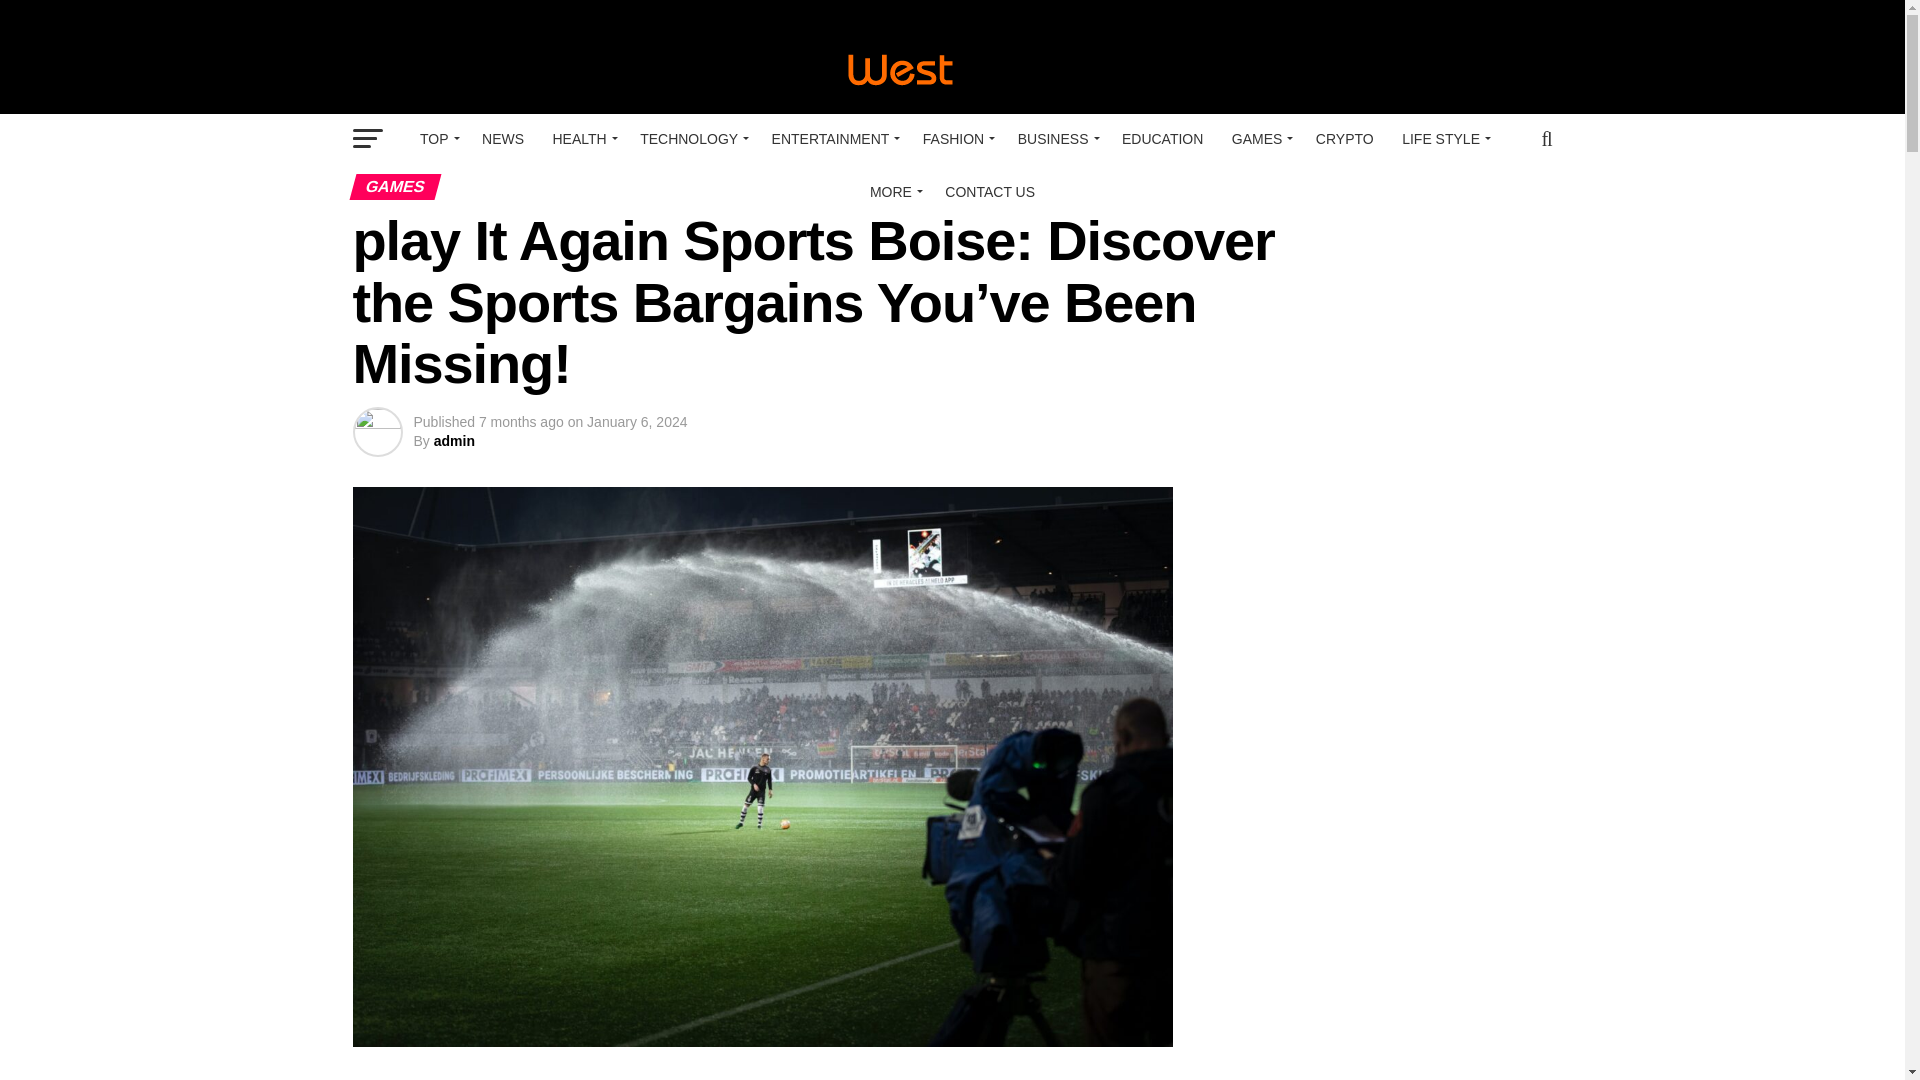  What do you see at coordinates (580, 139) in the screenshot?
I see `HEALTH` at bounding box center [580, 139].